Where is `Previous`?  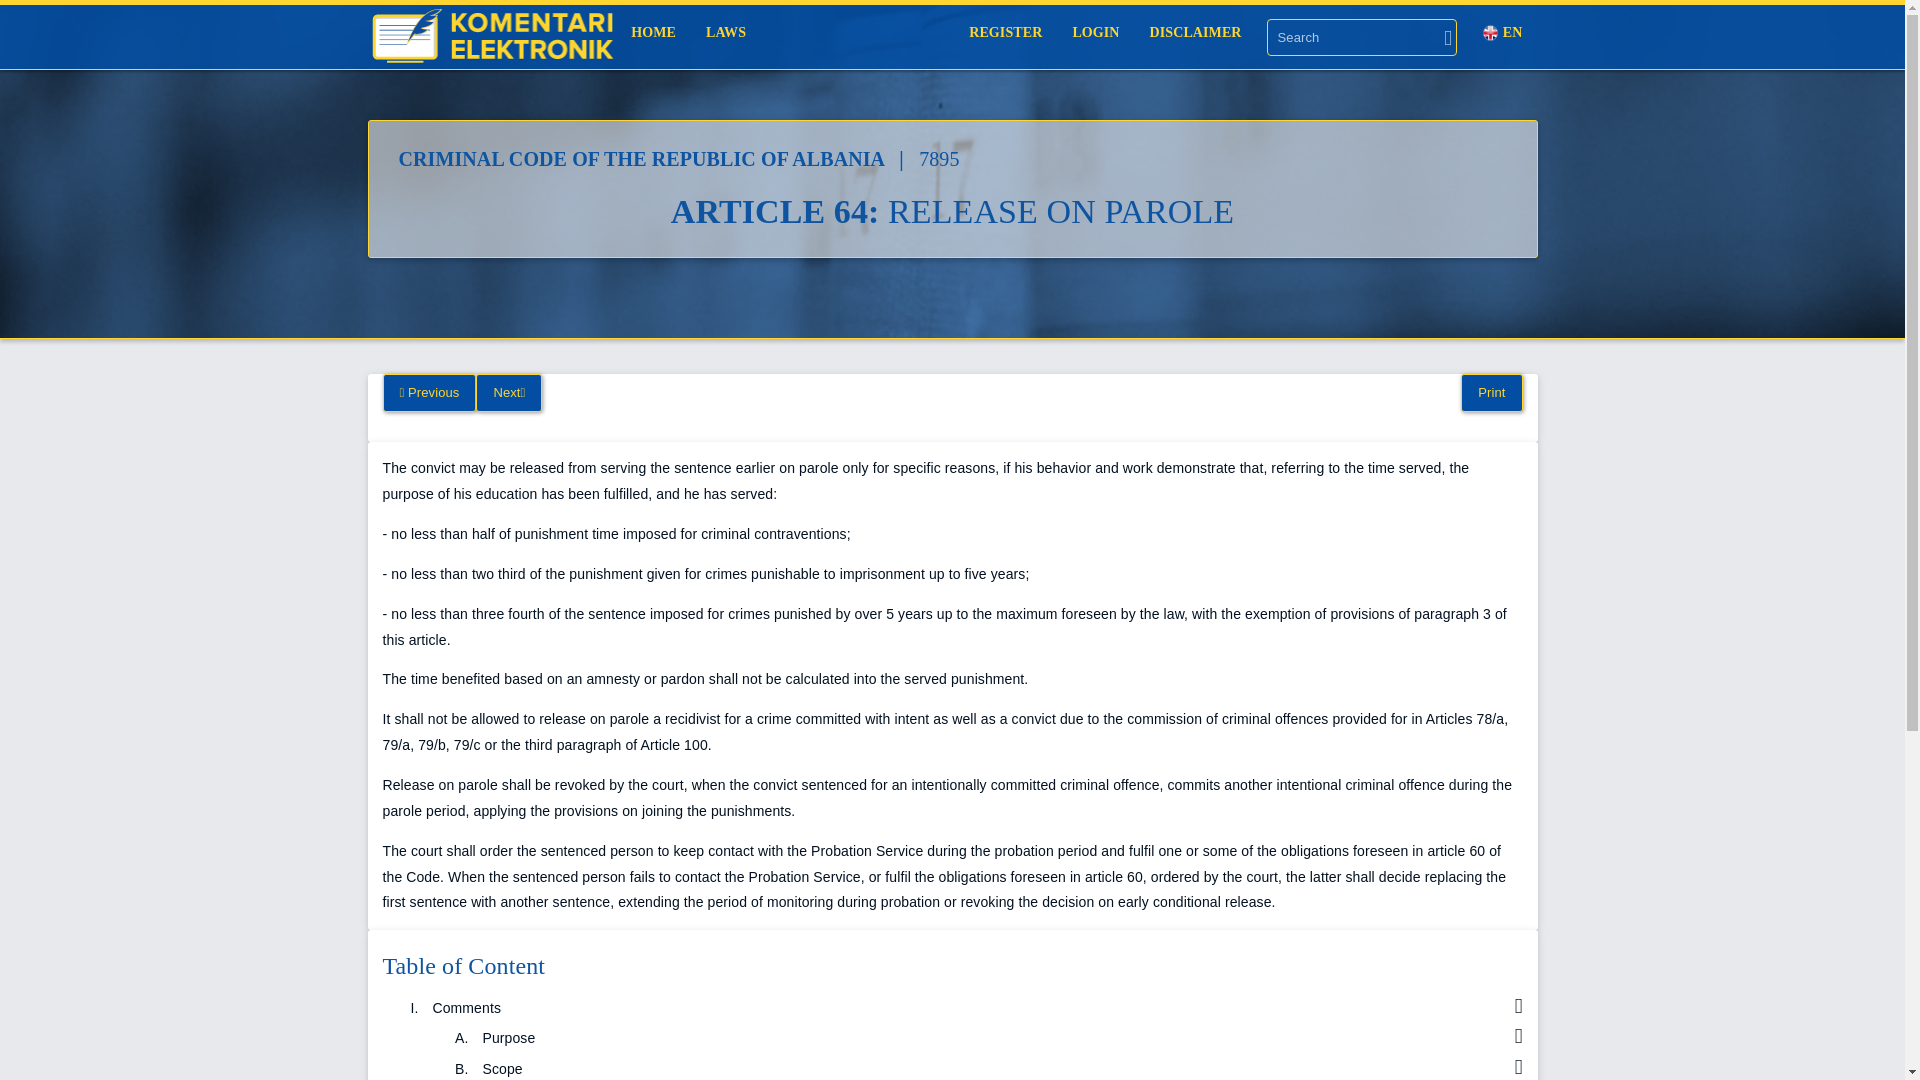 Previous is located at coordinates (429, 392).